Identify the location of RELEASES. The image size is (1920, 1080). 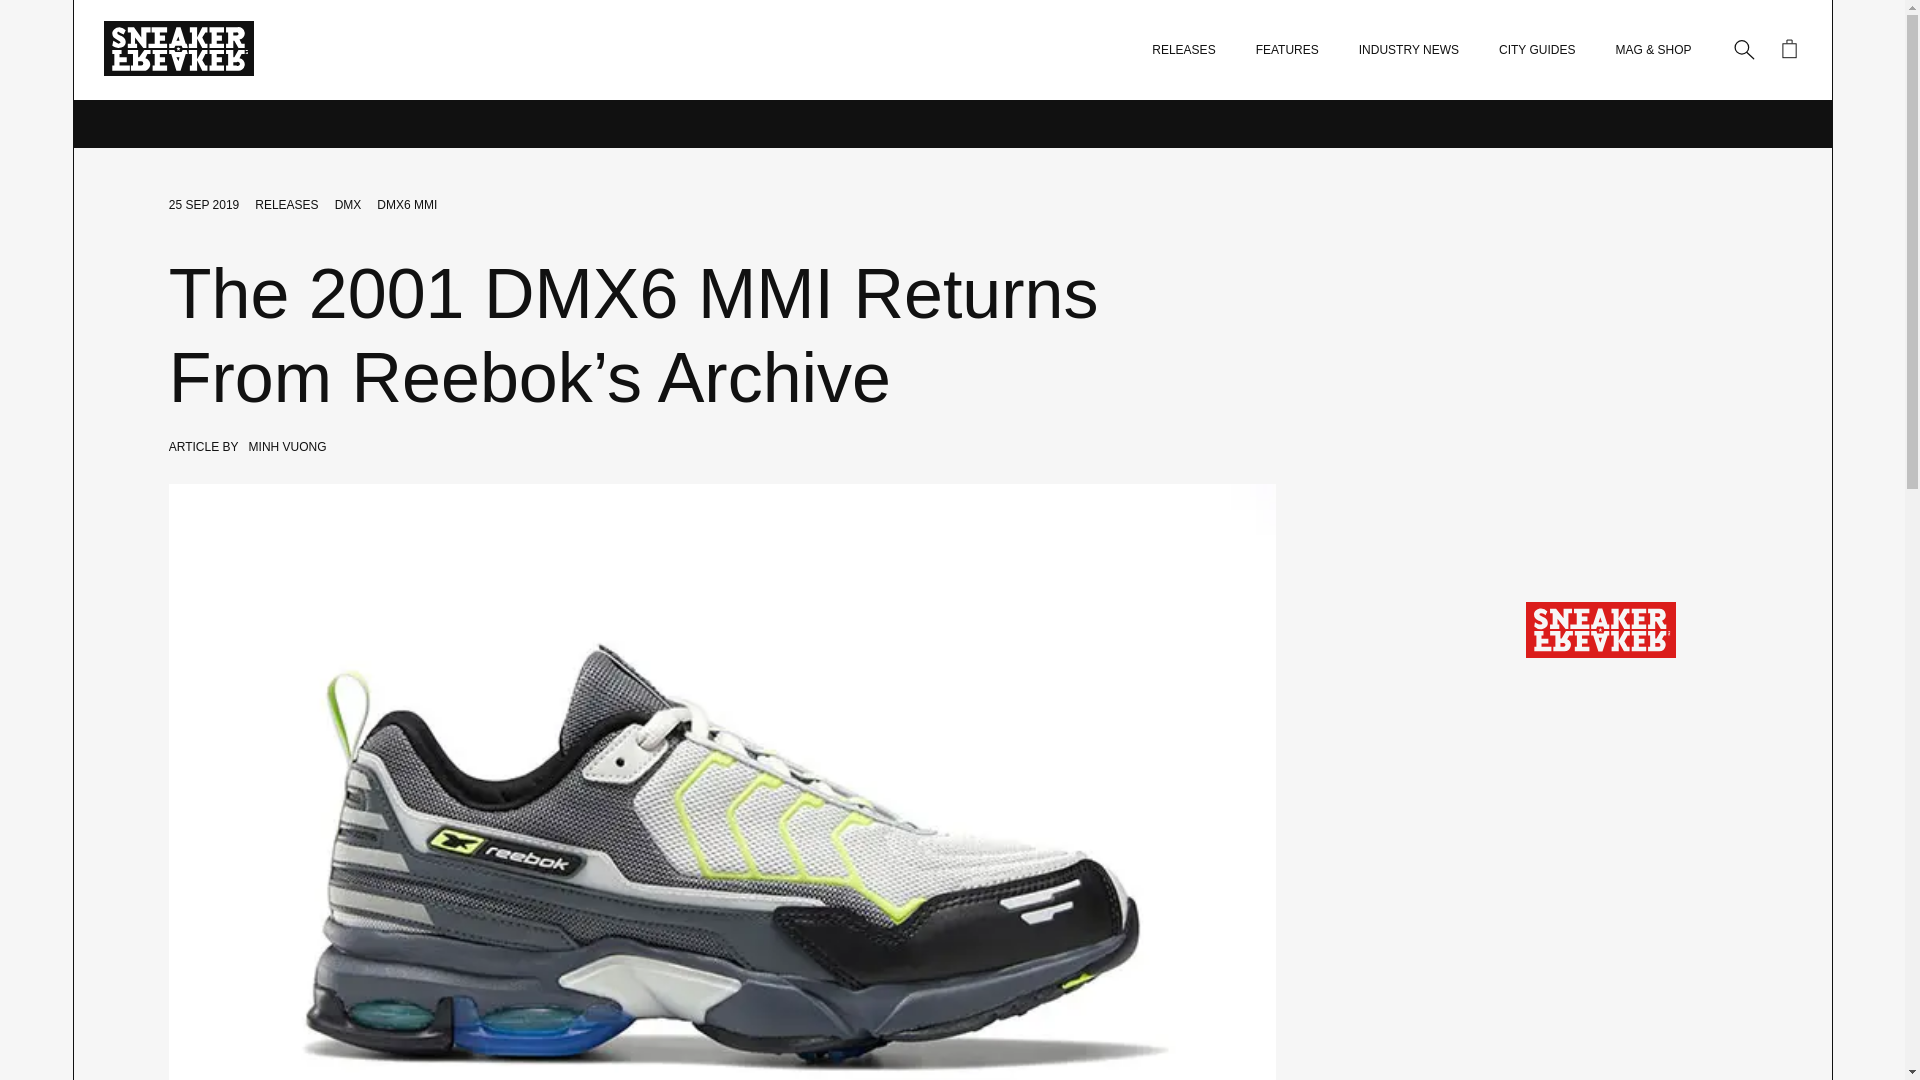
(1184, 50).